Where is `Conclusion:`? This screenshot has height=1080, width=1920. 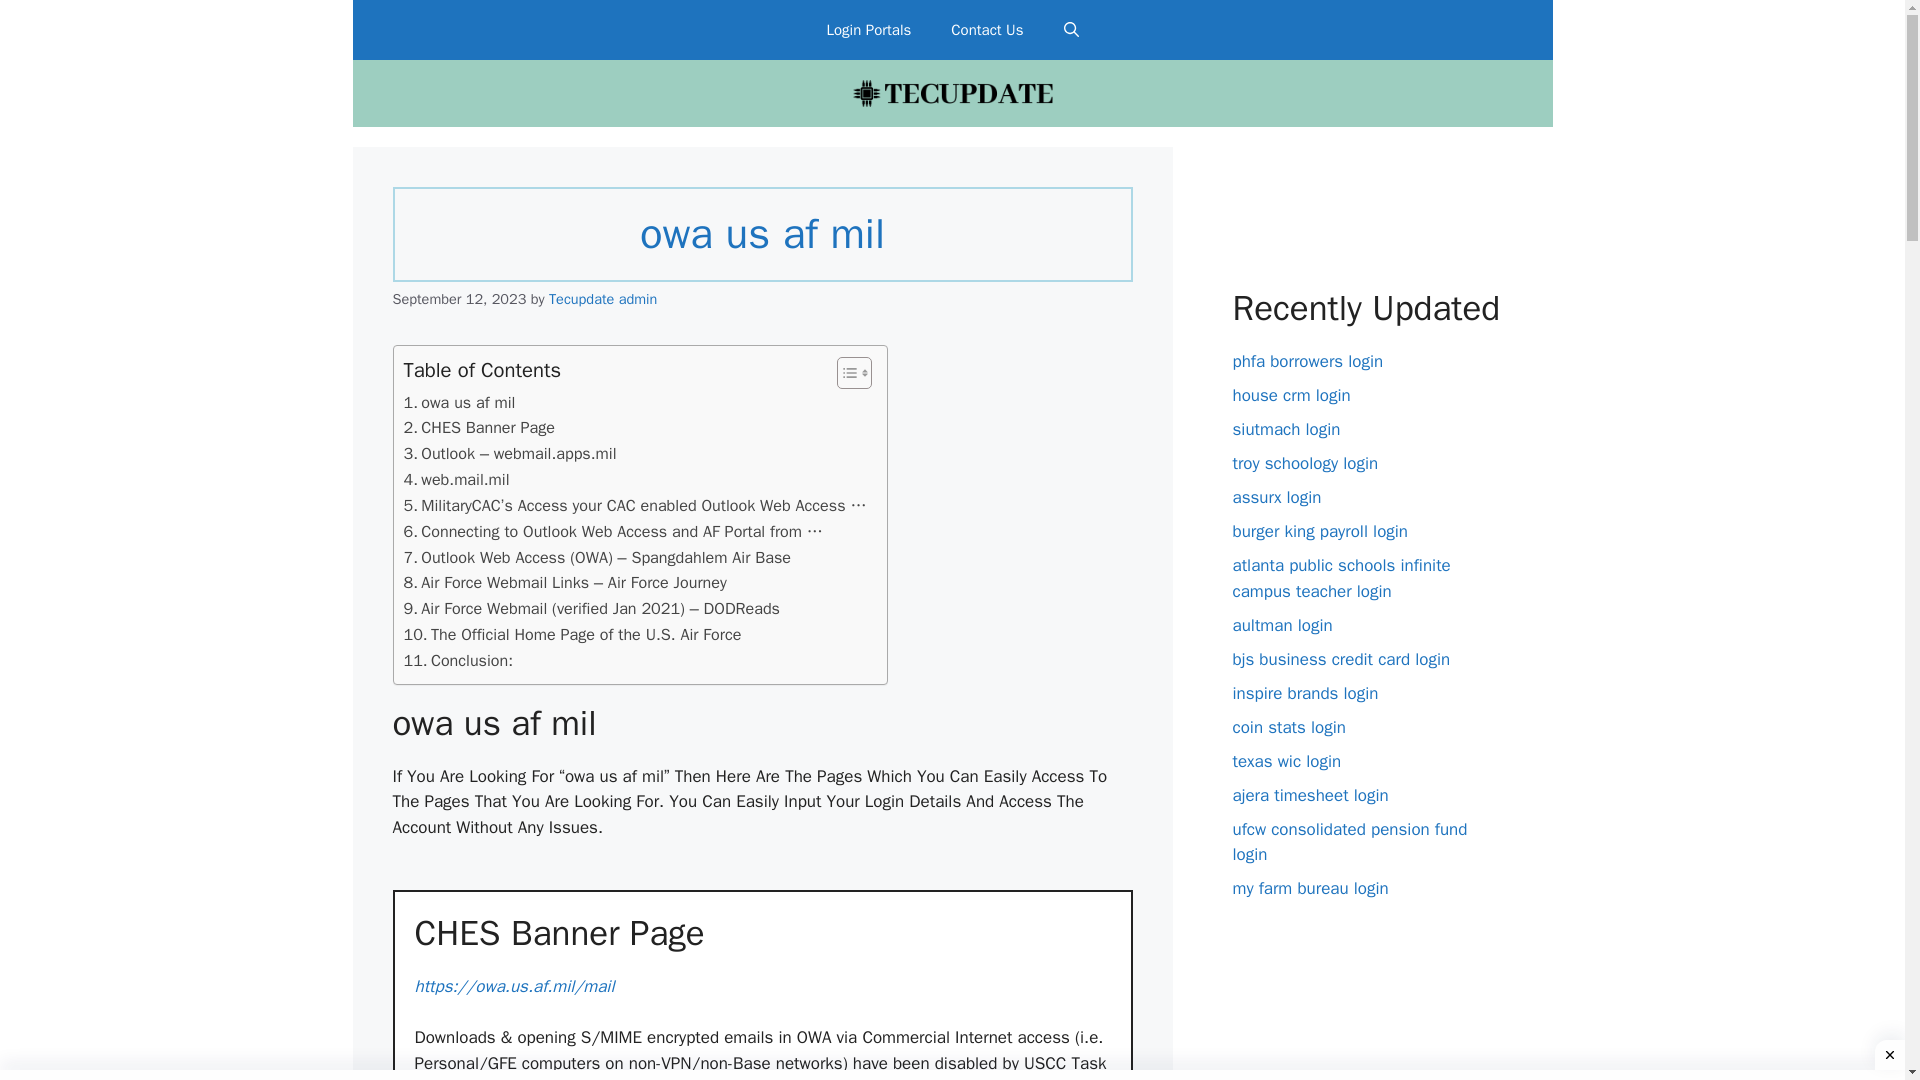 Conclusion: is located at coordinates (458, 660).